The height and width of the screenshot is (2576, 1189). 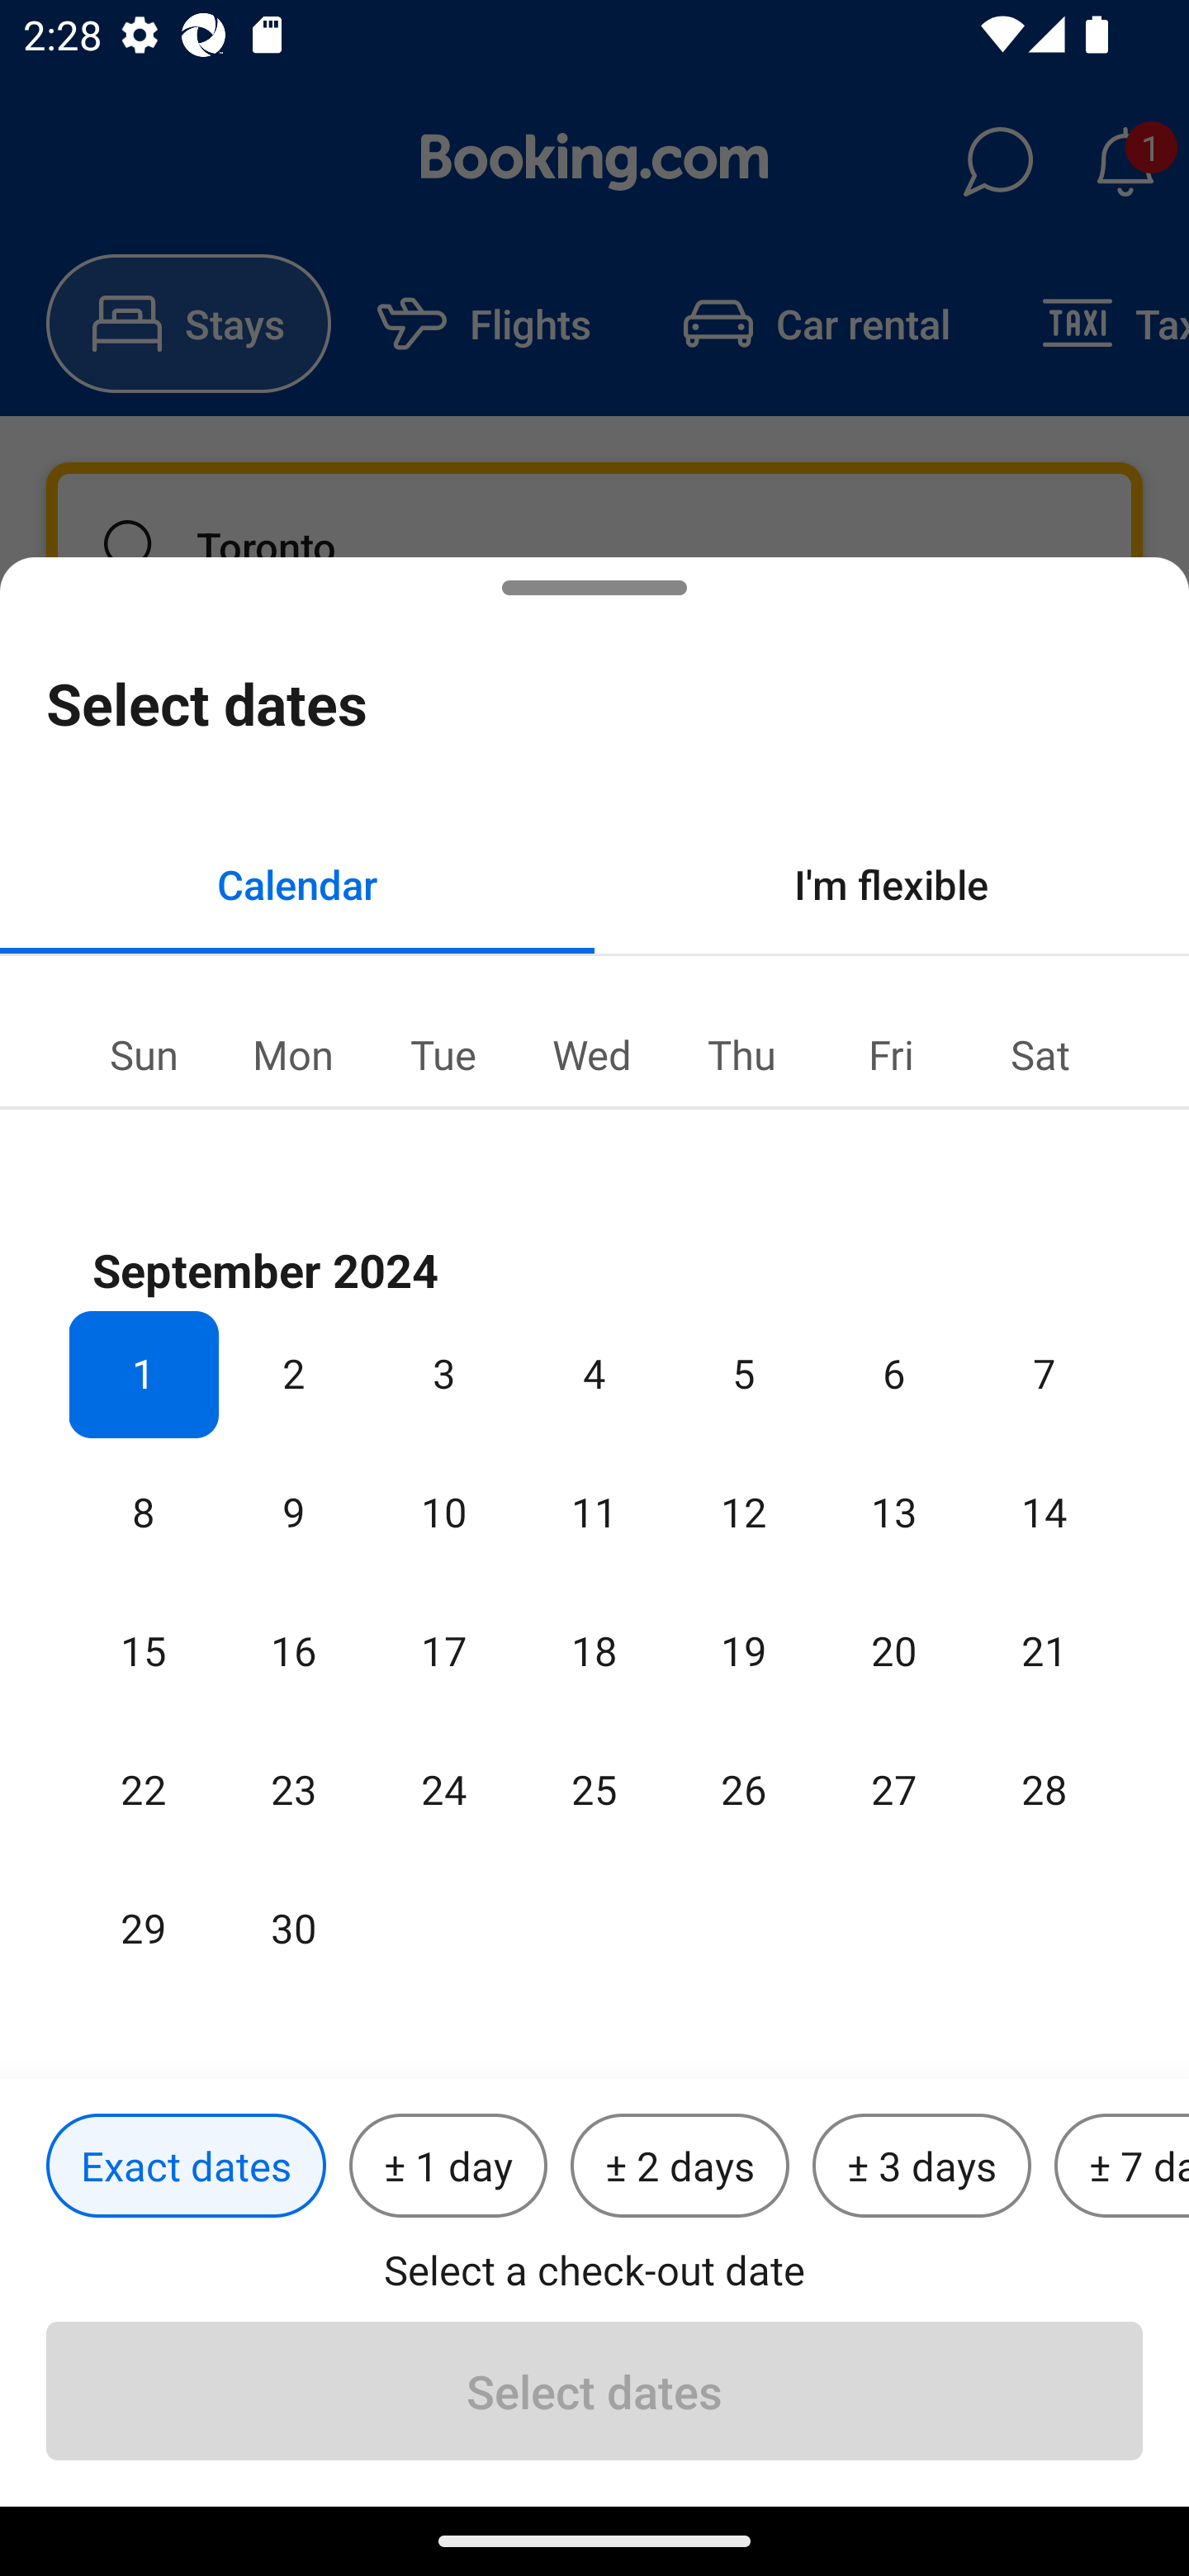 What do you see at coordinates (1121, 2166) in the screenshot?
I see `± 7 days` at bounding box center [1121, 2166].